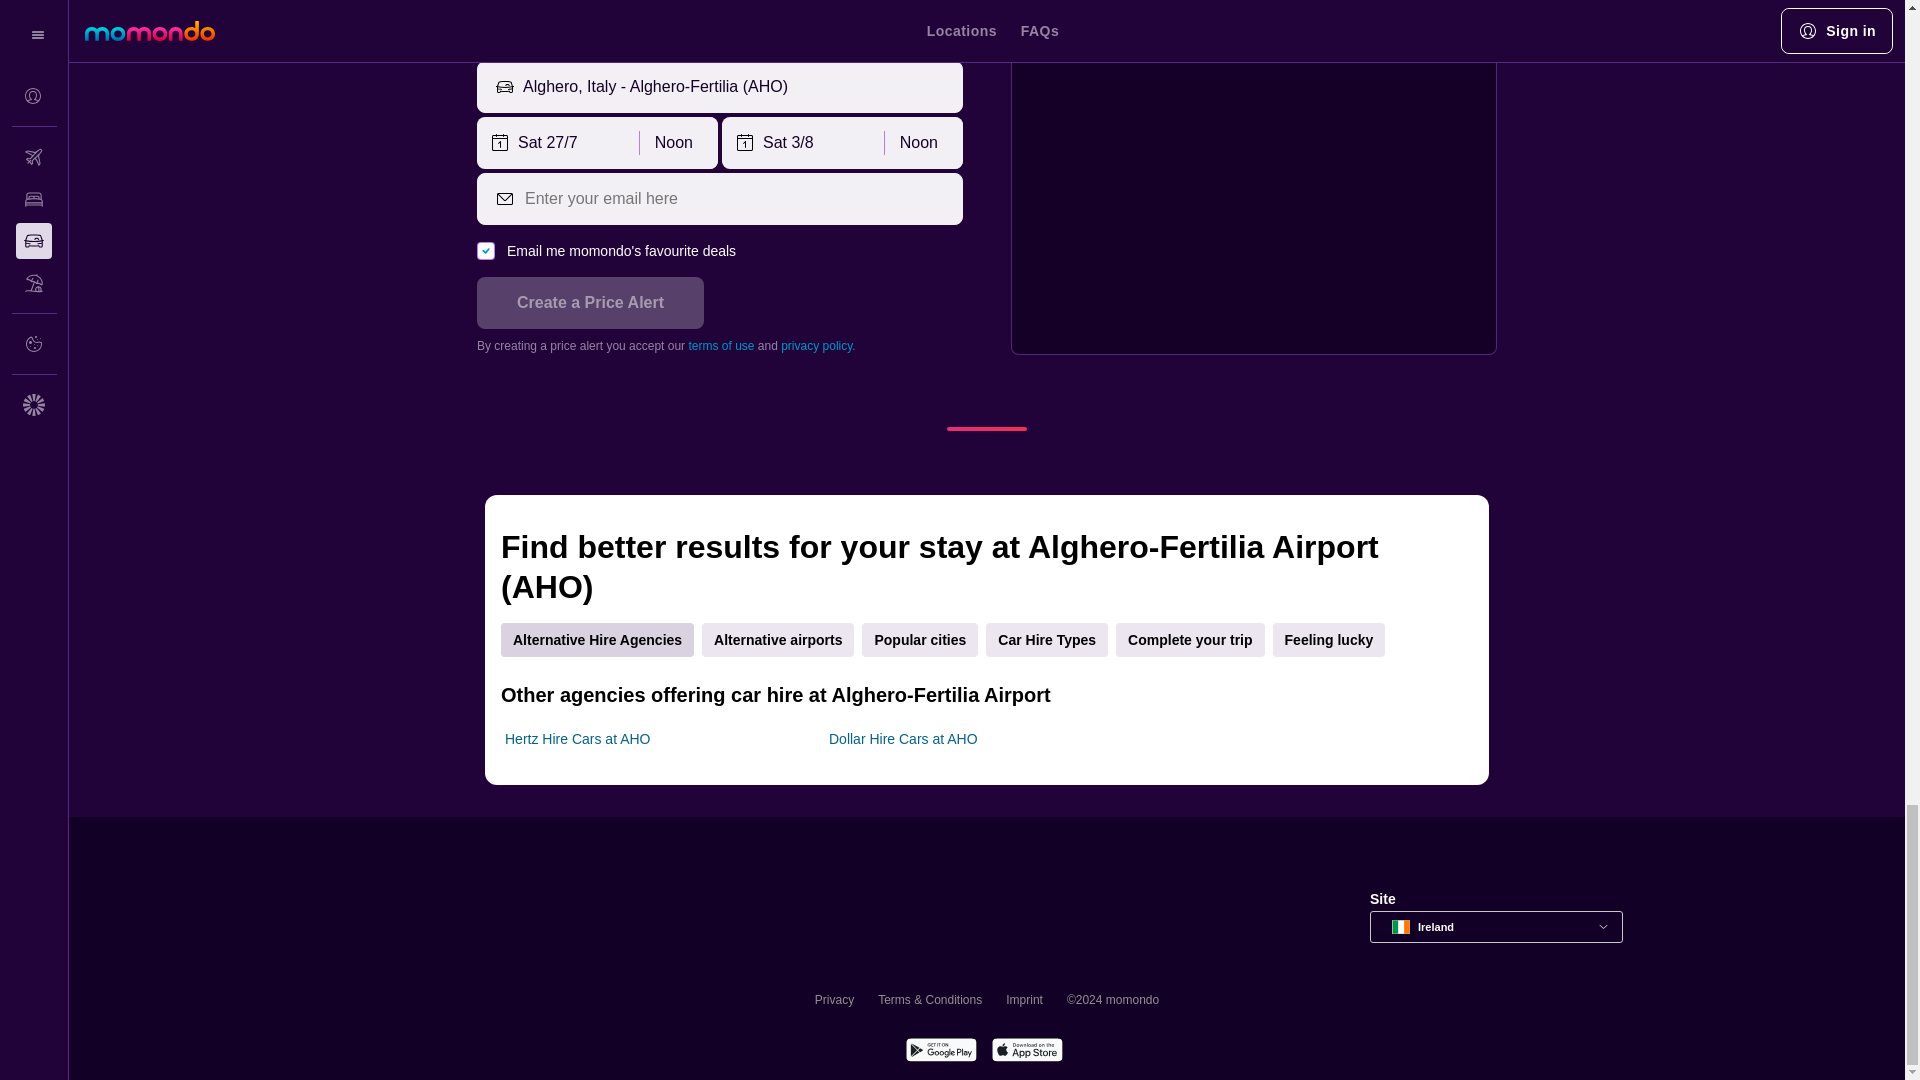 This screenshot has width=1920, height=1080. I want to click on Car Hire Types, so click(1046, 640).